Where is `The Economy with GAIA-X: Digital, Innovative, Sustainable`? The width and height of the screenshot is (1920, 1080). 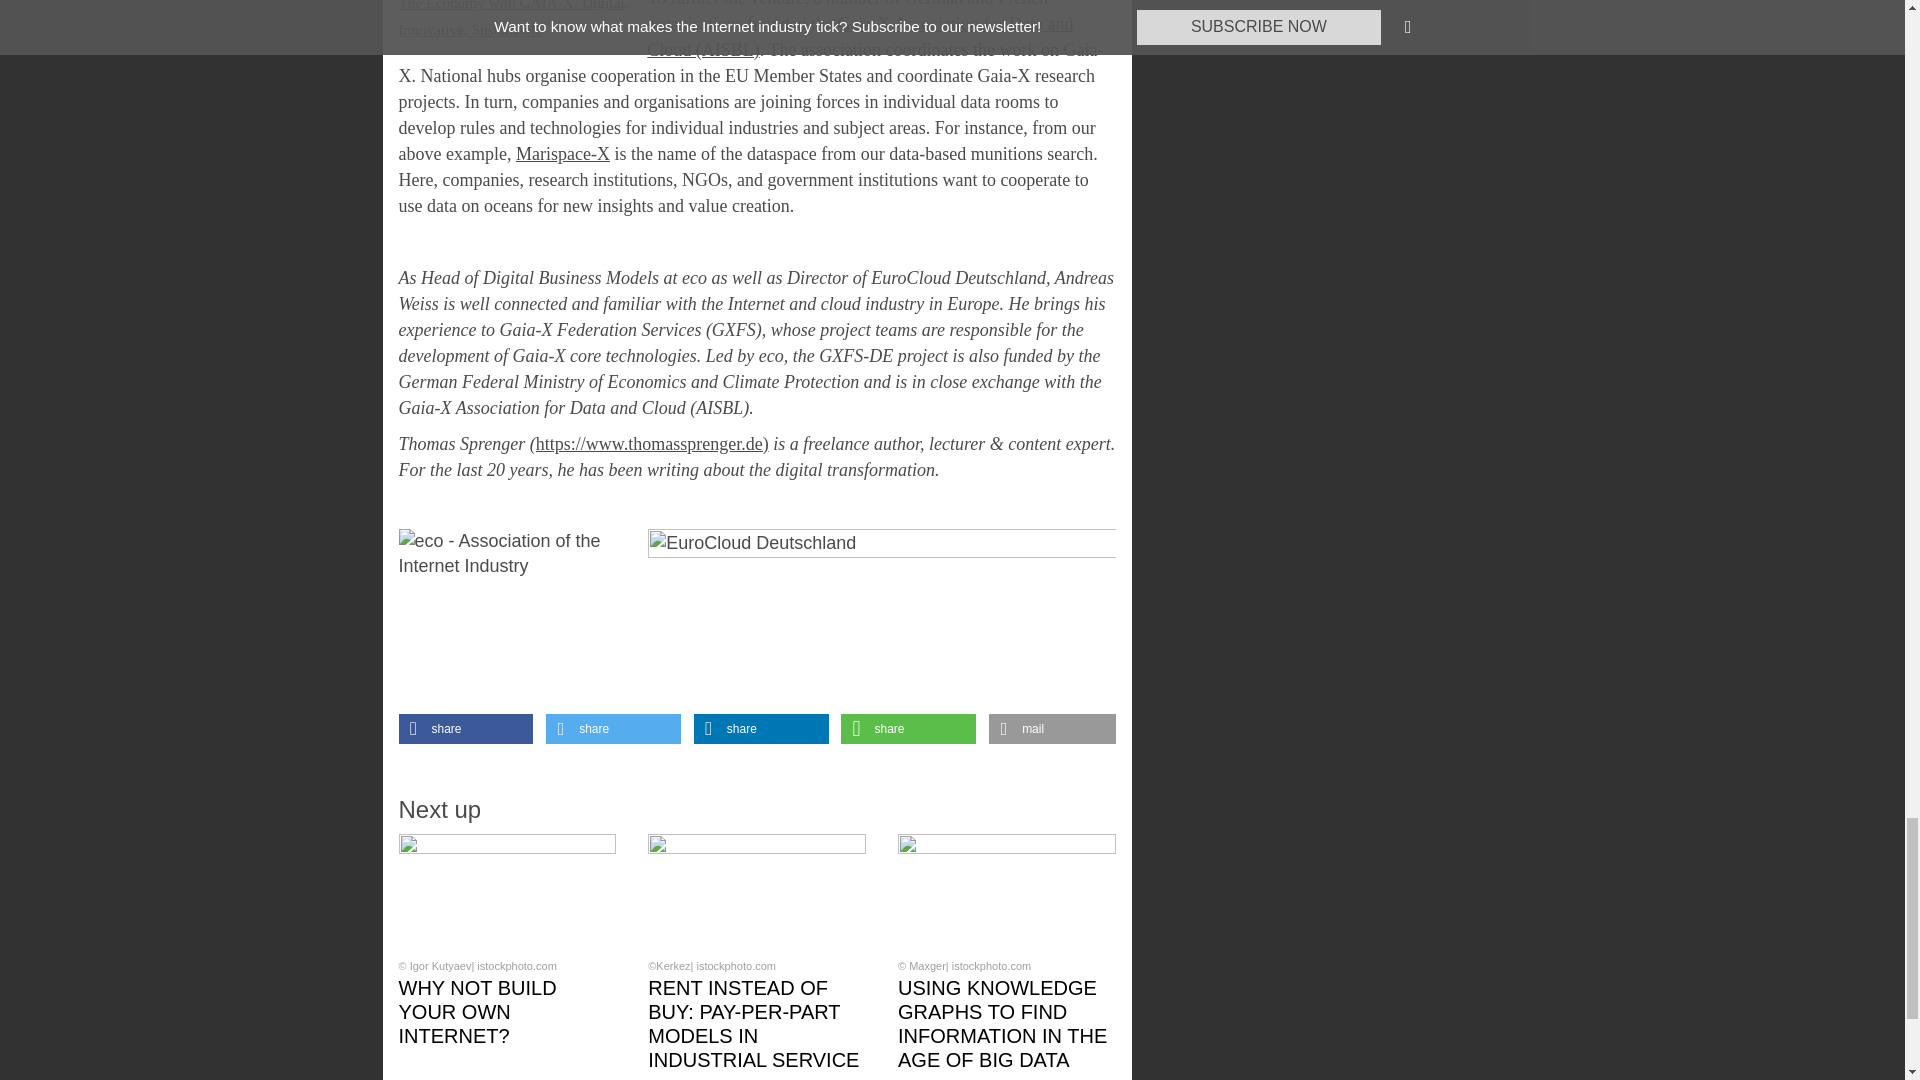
The Economy with GAIA-X: Digital, Innovative, Sustainable is located at coordinates (512, 18).